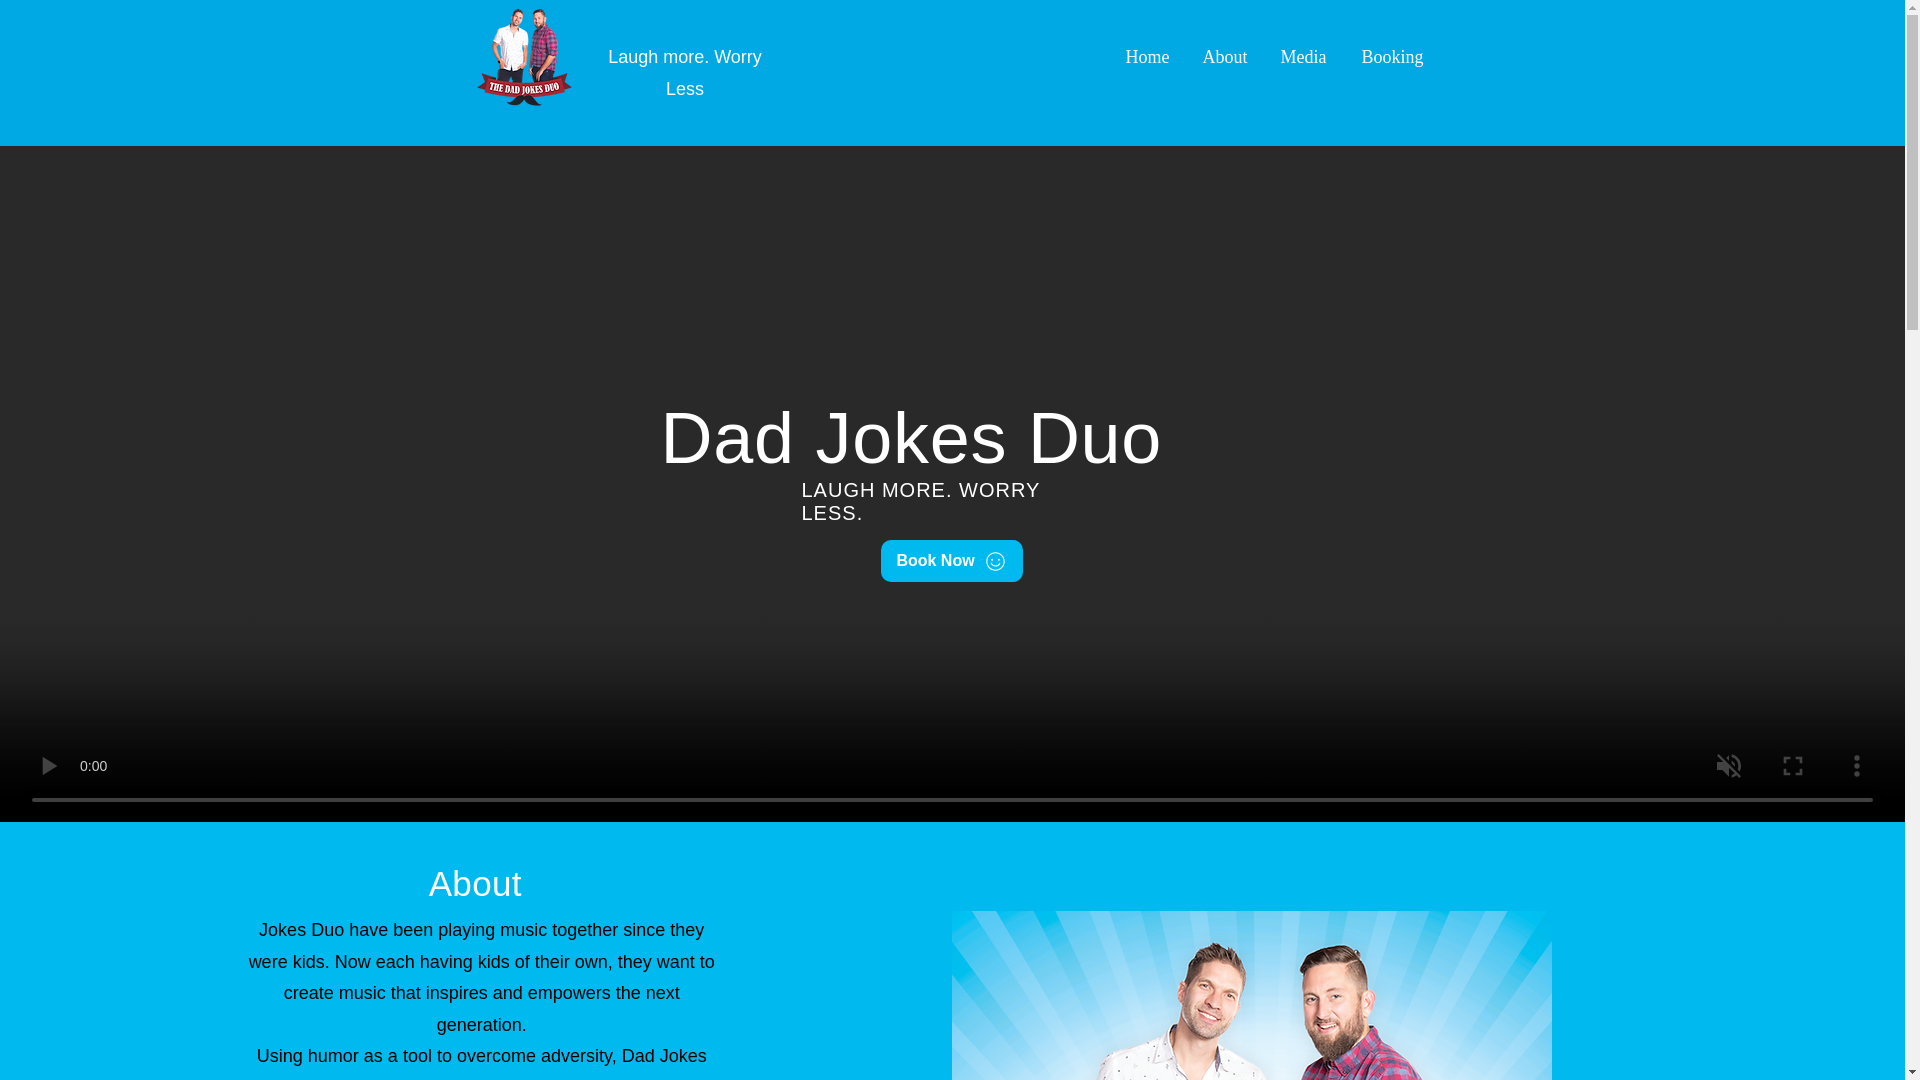 The image size is (1920, 1080). Describe the element at coordinates (1218, 57) in the screenshot. I see `About` at that location.